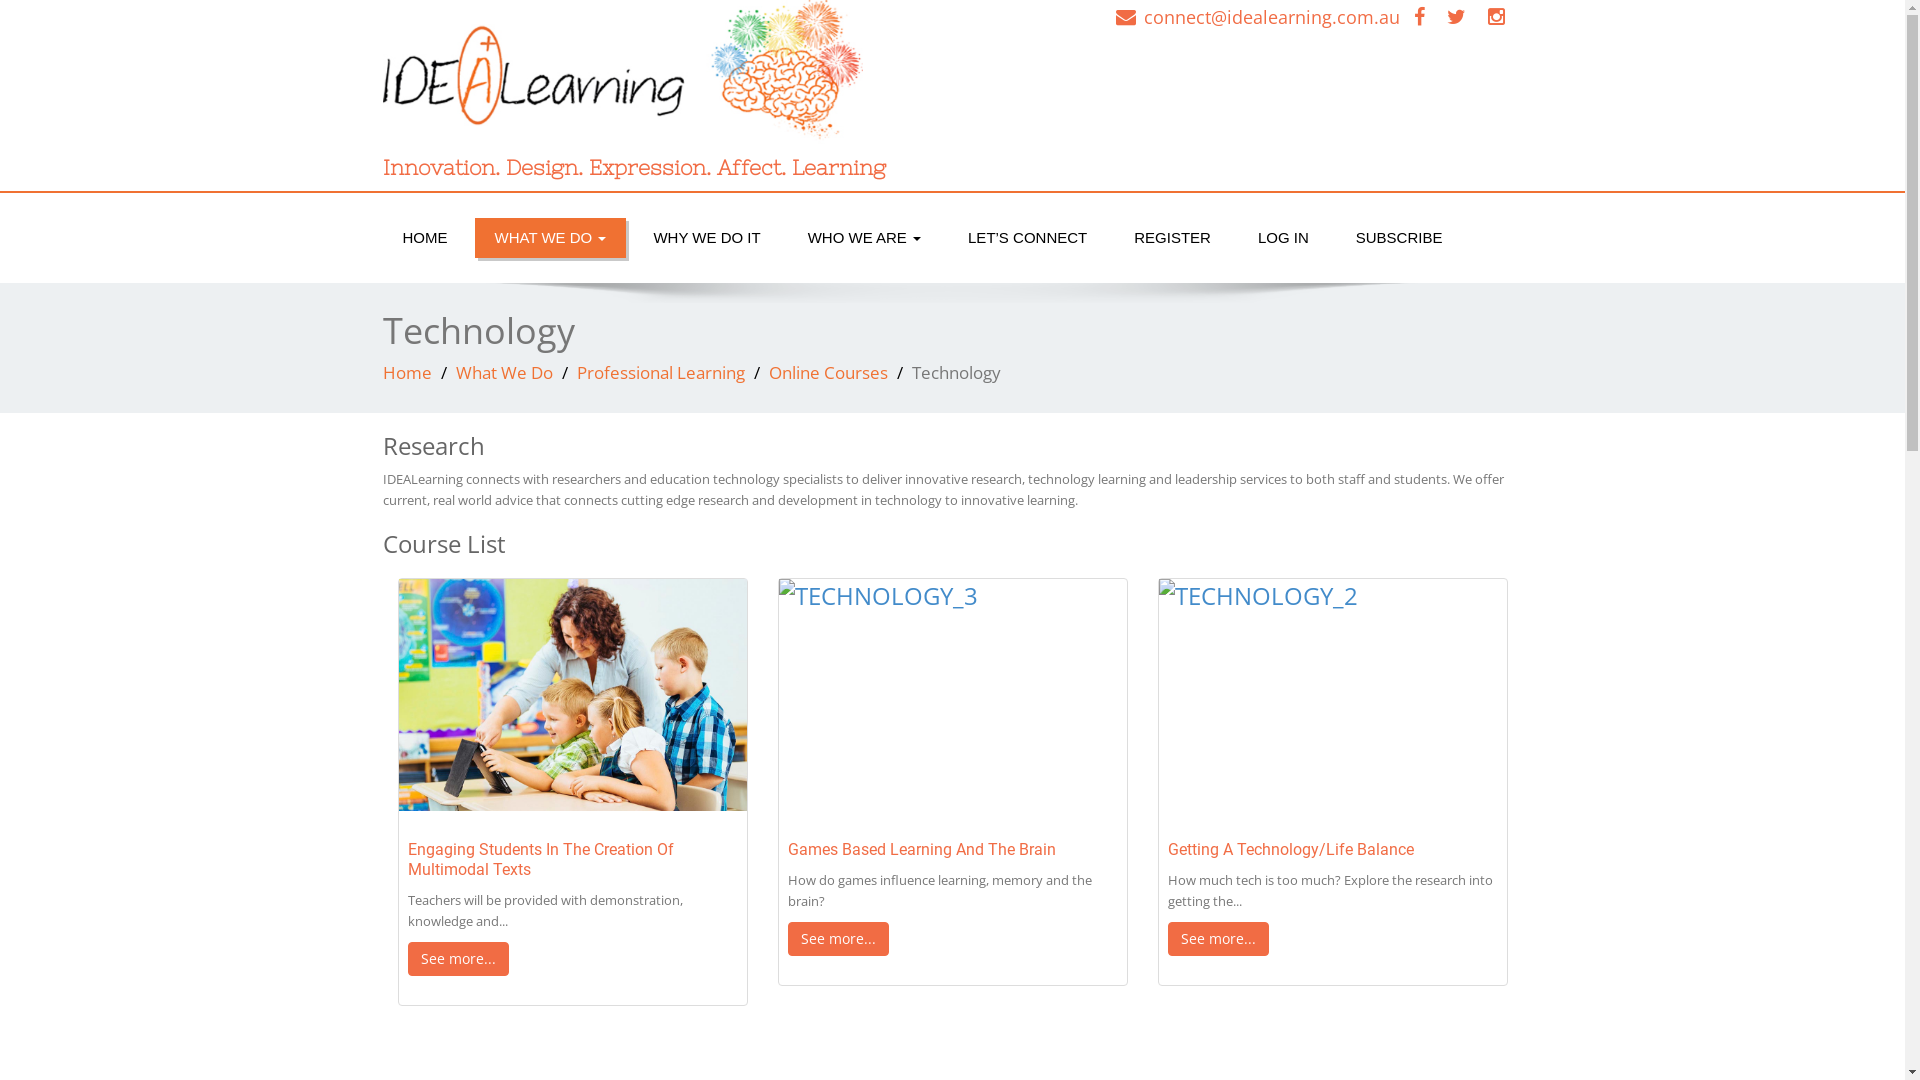 The height and width of the screenshot is (1080, 1920). Describe the element at coordinates (504, 372) in the screenshot. I see `What We Do` at that location.